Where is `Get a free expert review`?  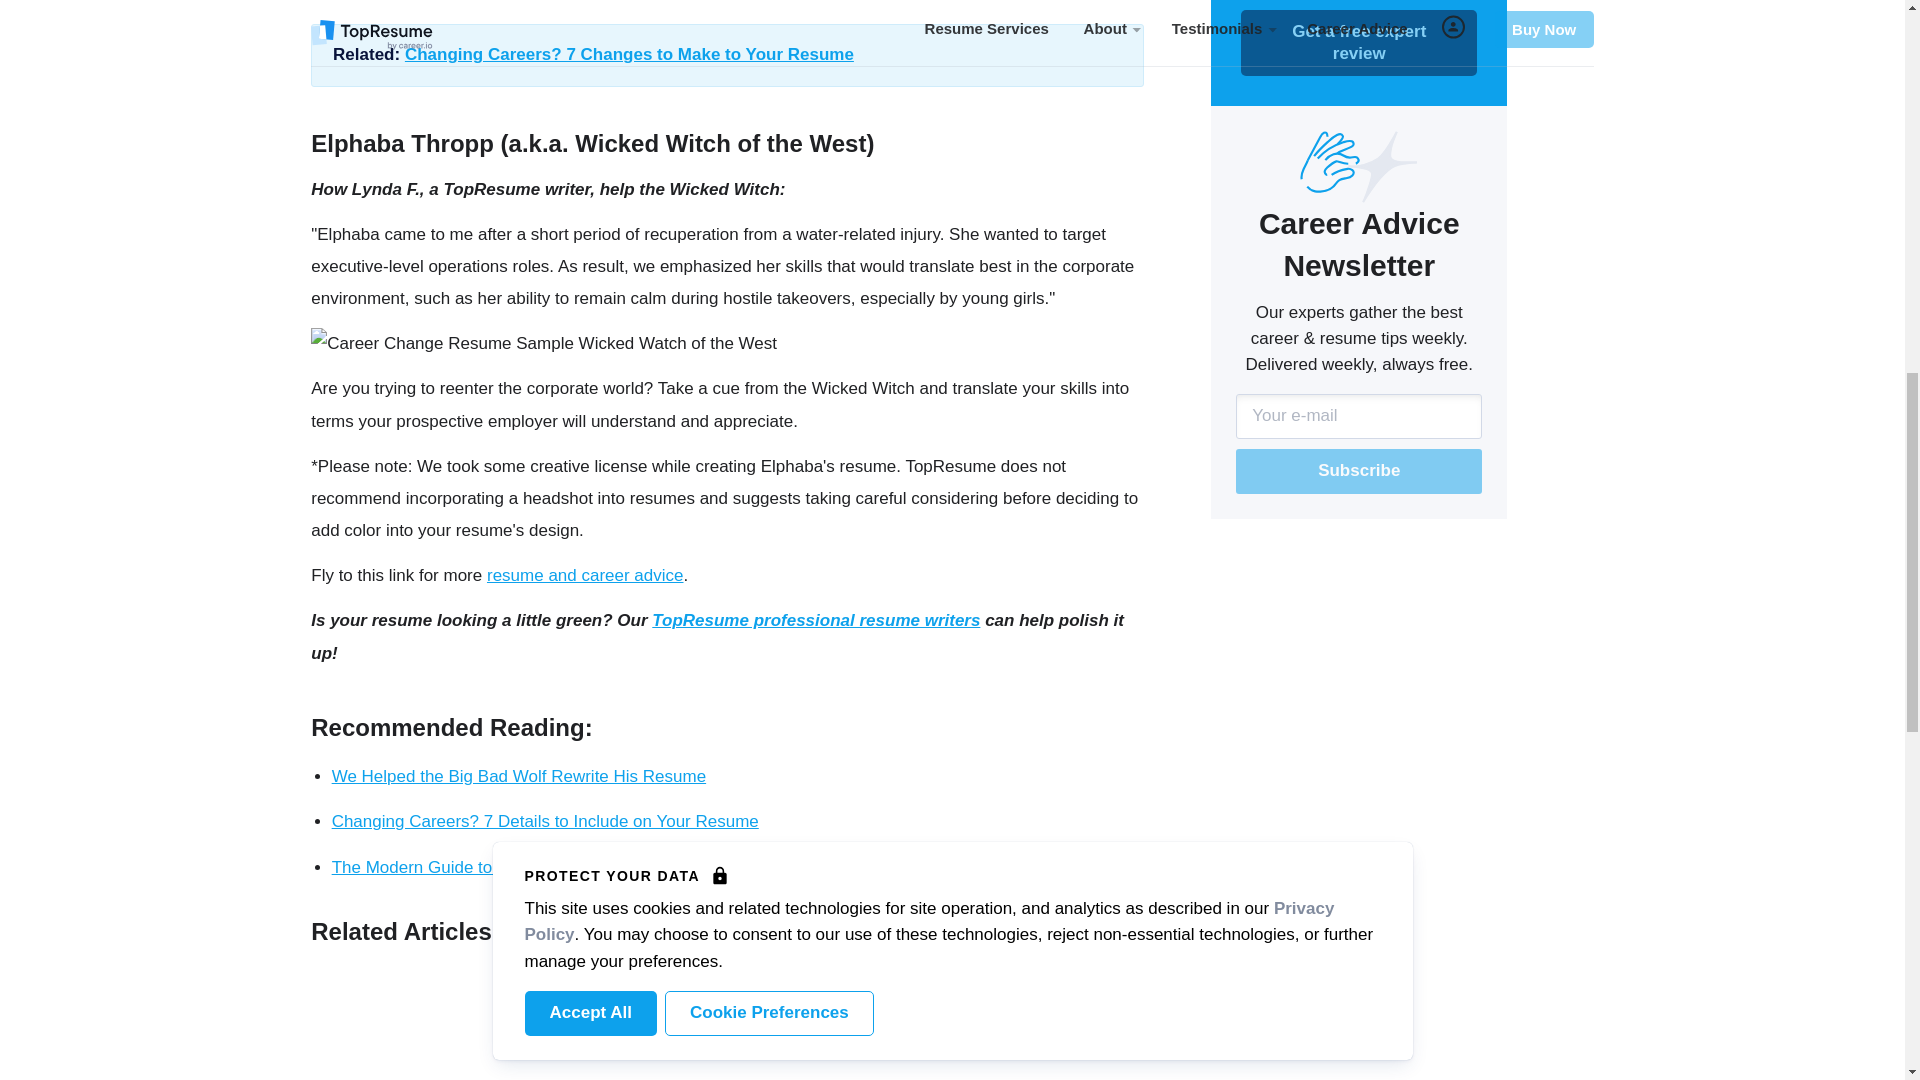
Get a free expert review is located at coordinates (1358, 42).